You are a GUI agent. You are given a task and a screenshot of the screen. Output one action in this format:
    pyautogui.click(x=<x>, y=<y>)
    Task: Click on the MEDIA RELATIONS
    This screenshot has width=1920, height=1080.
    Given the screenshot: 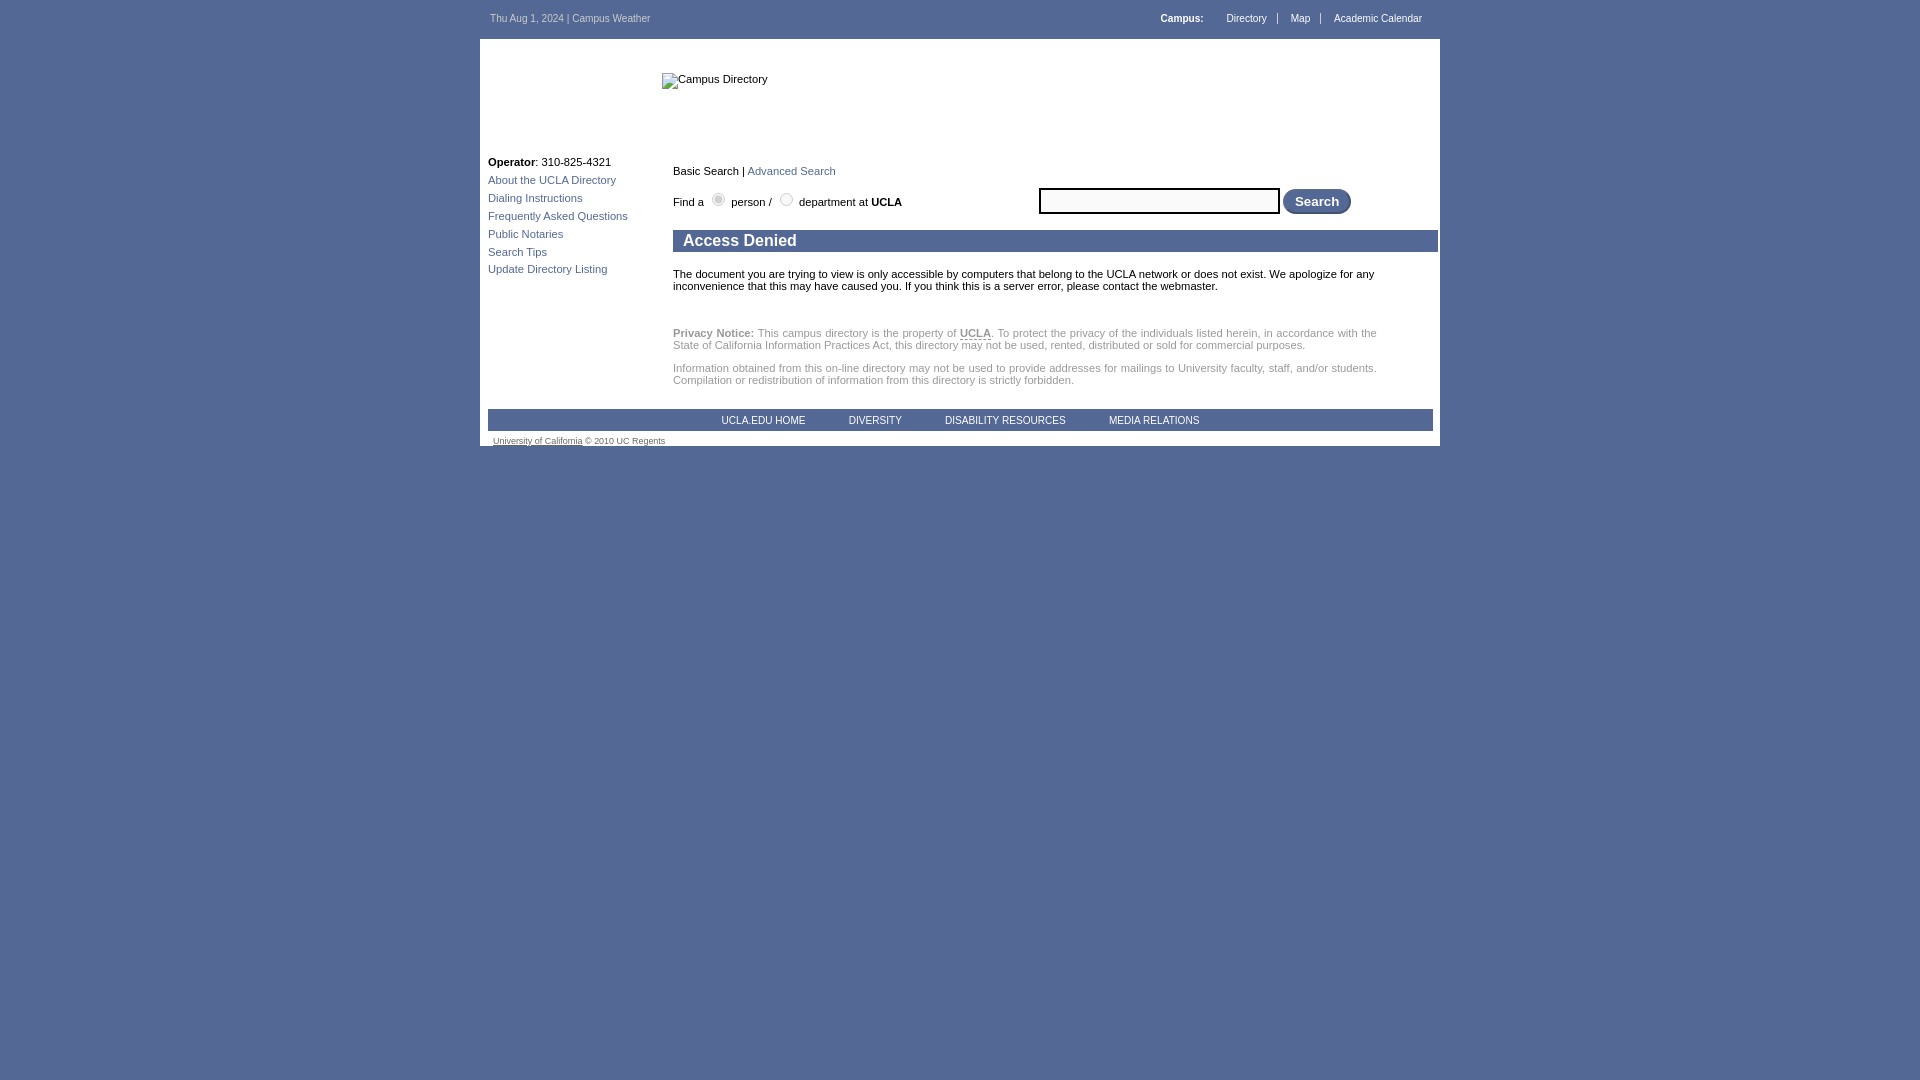 What is the action you would take?
    pyautogui.click(x=1154, y=420)
    